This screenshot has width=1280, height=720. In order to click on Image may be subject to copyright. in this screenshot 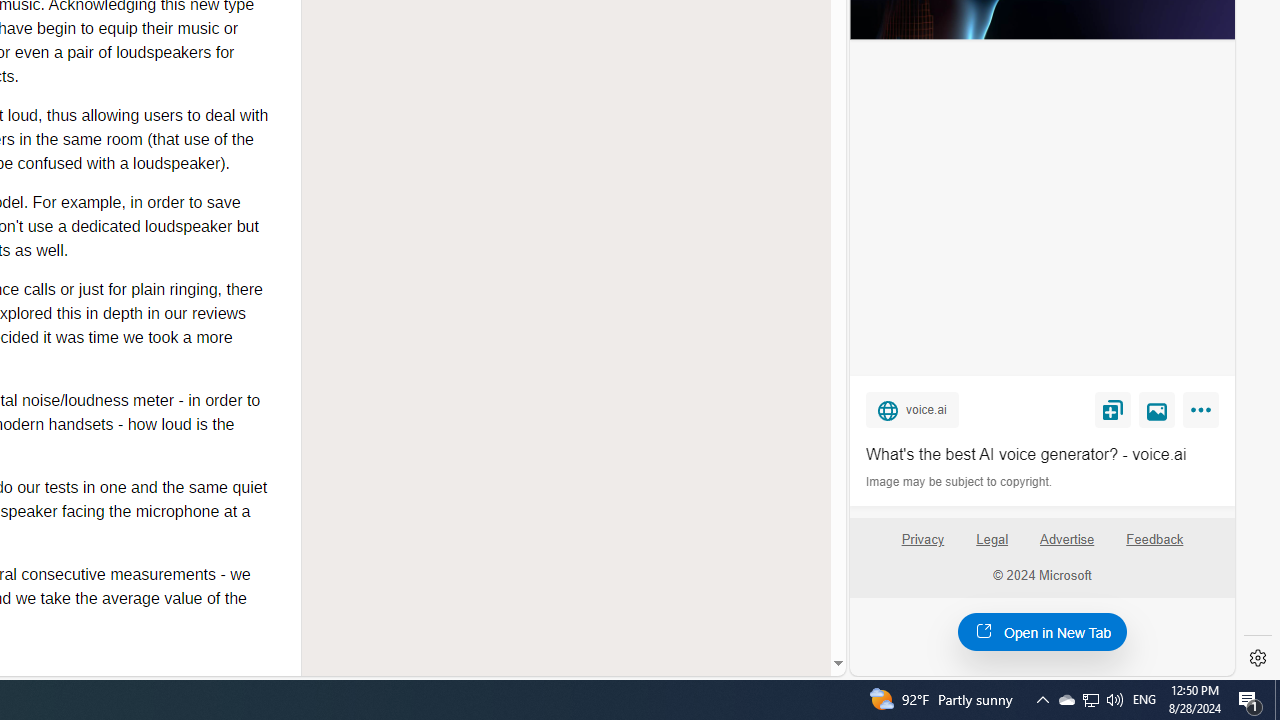, I will do `click(960, 482)`.